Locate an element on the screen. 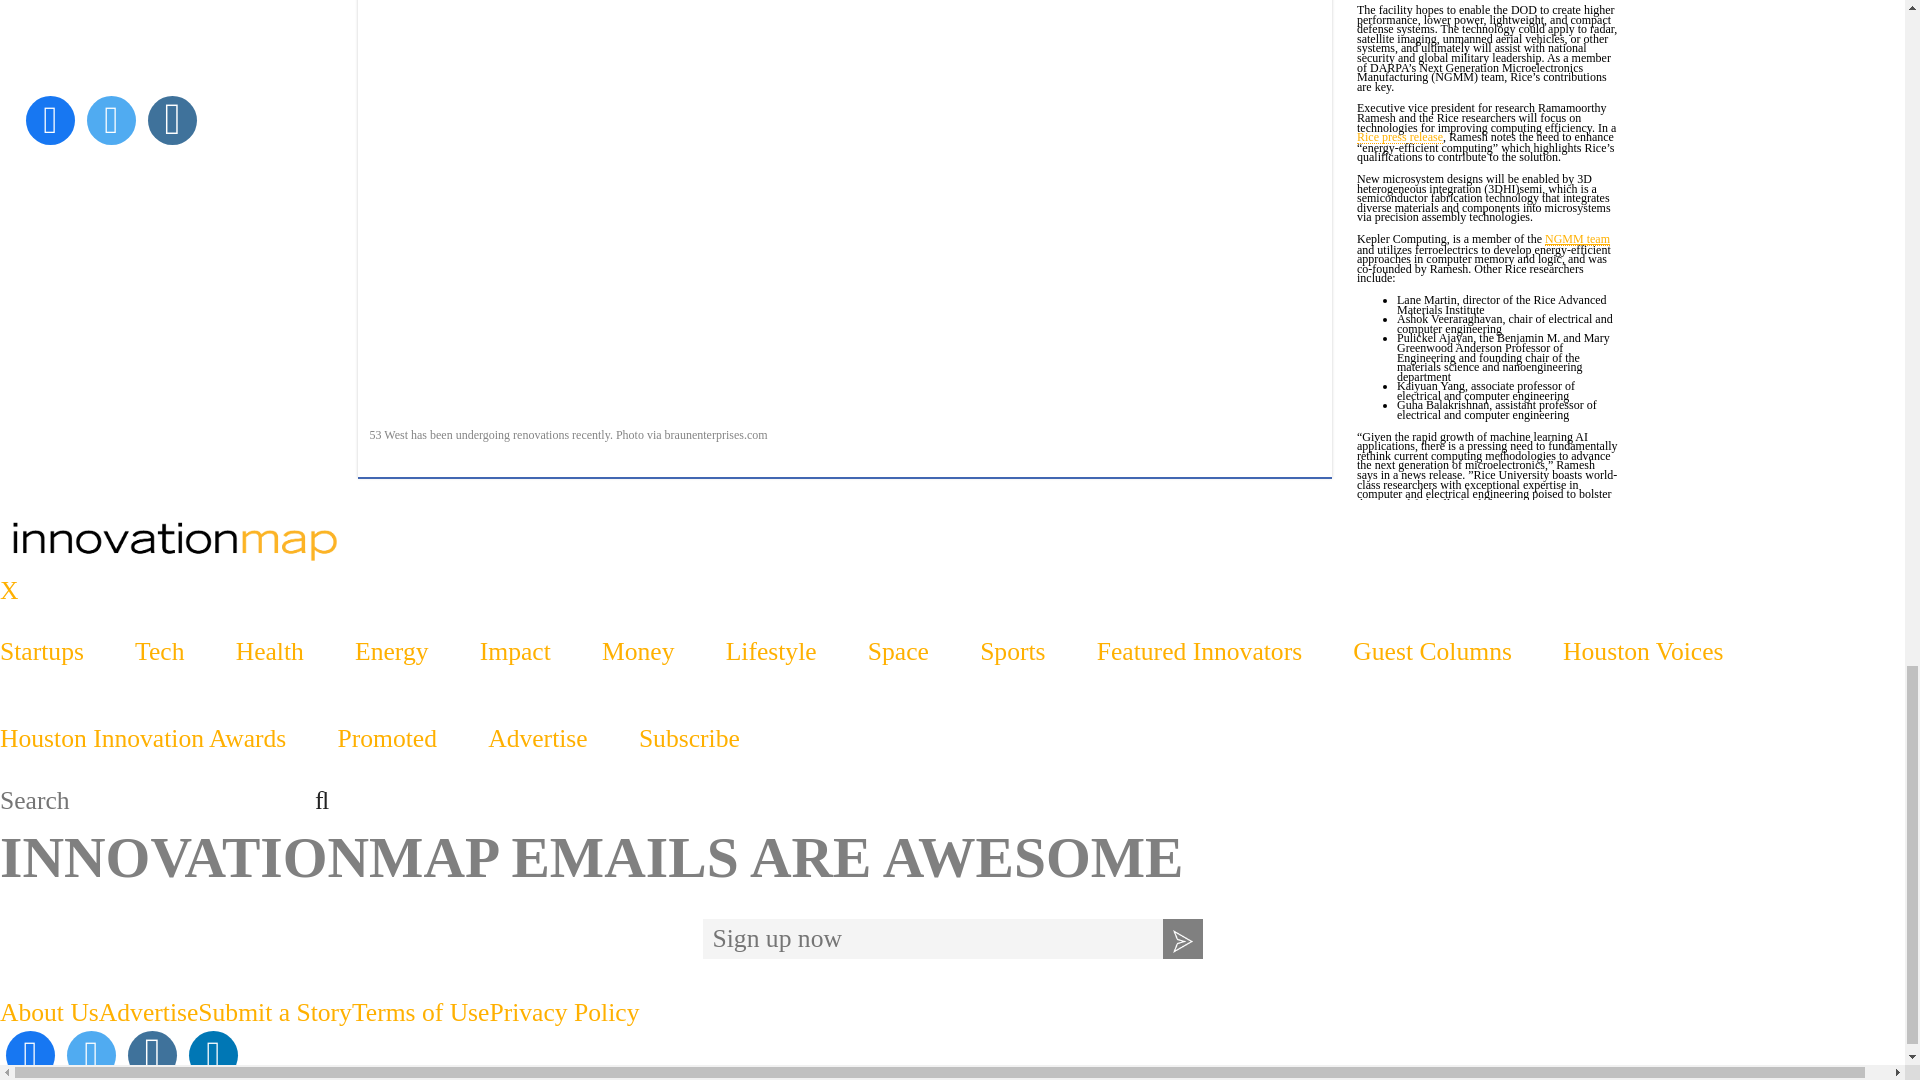 The width and height of the screenshot is (1920, 1080). SportsMap Houston is located at coordinates (952, 541).